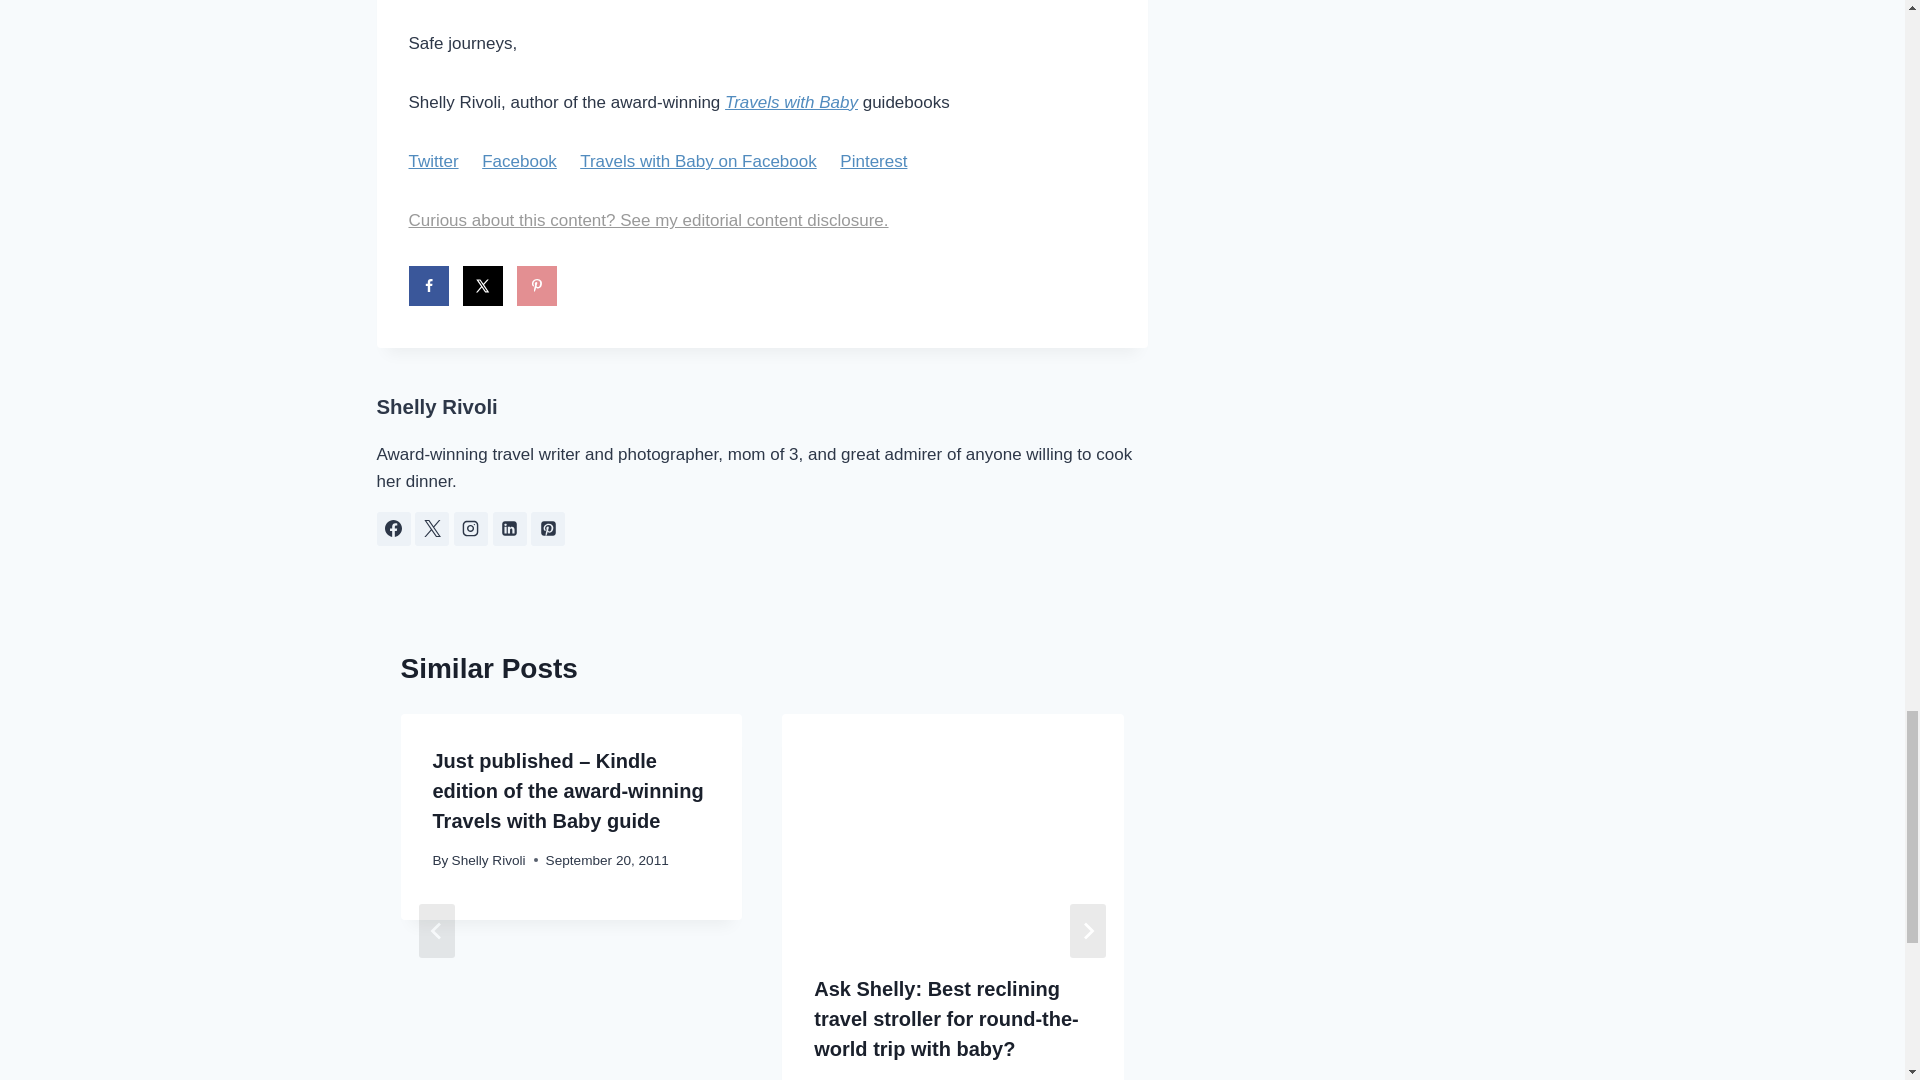 The height and width of the screenshot is (1080, 1920). I want to click on Follow Shelly Rivoli on Instagram, so click(470, 528).